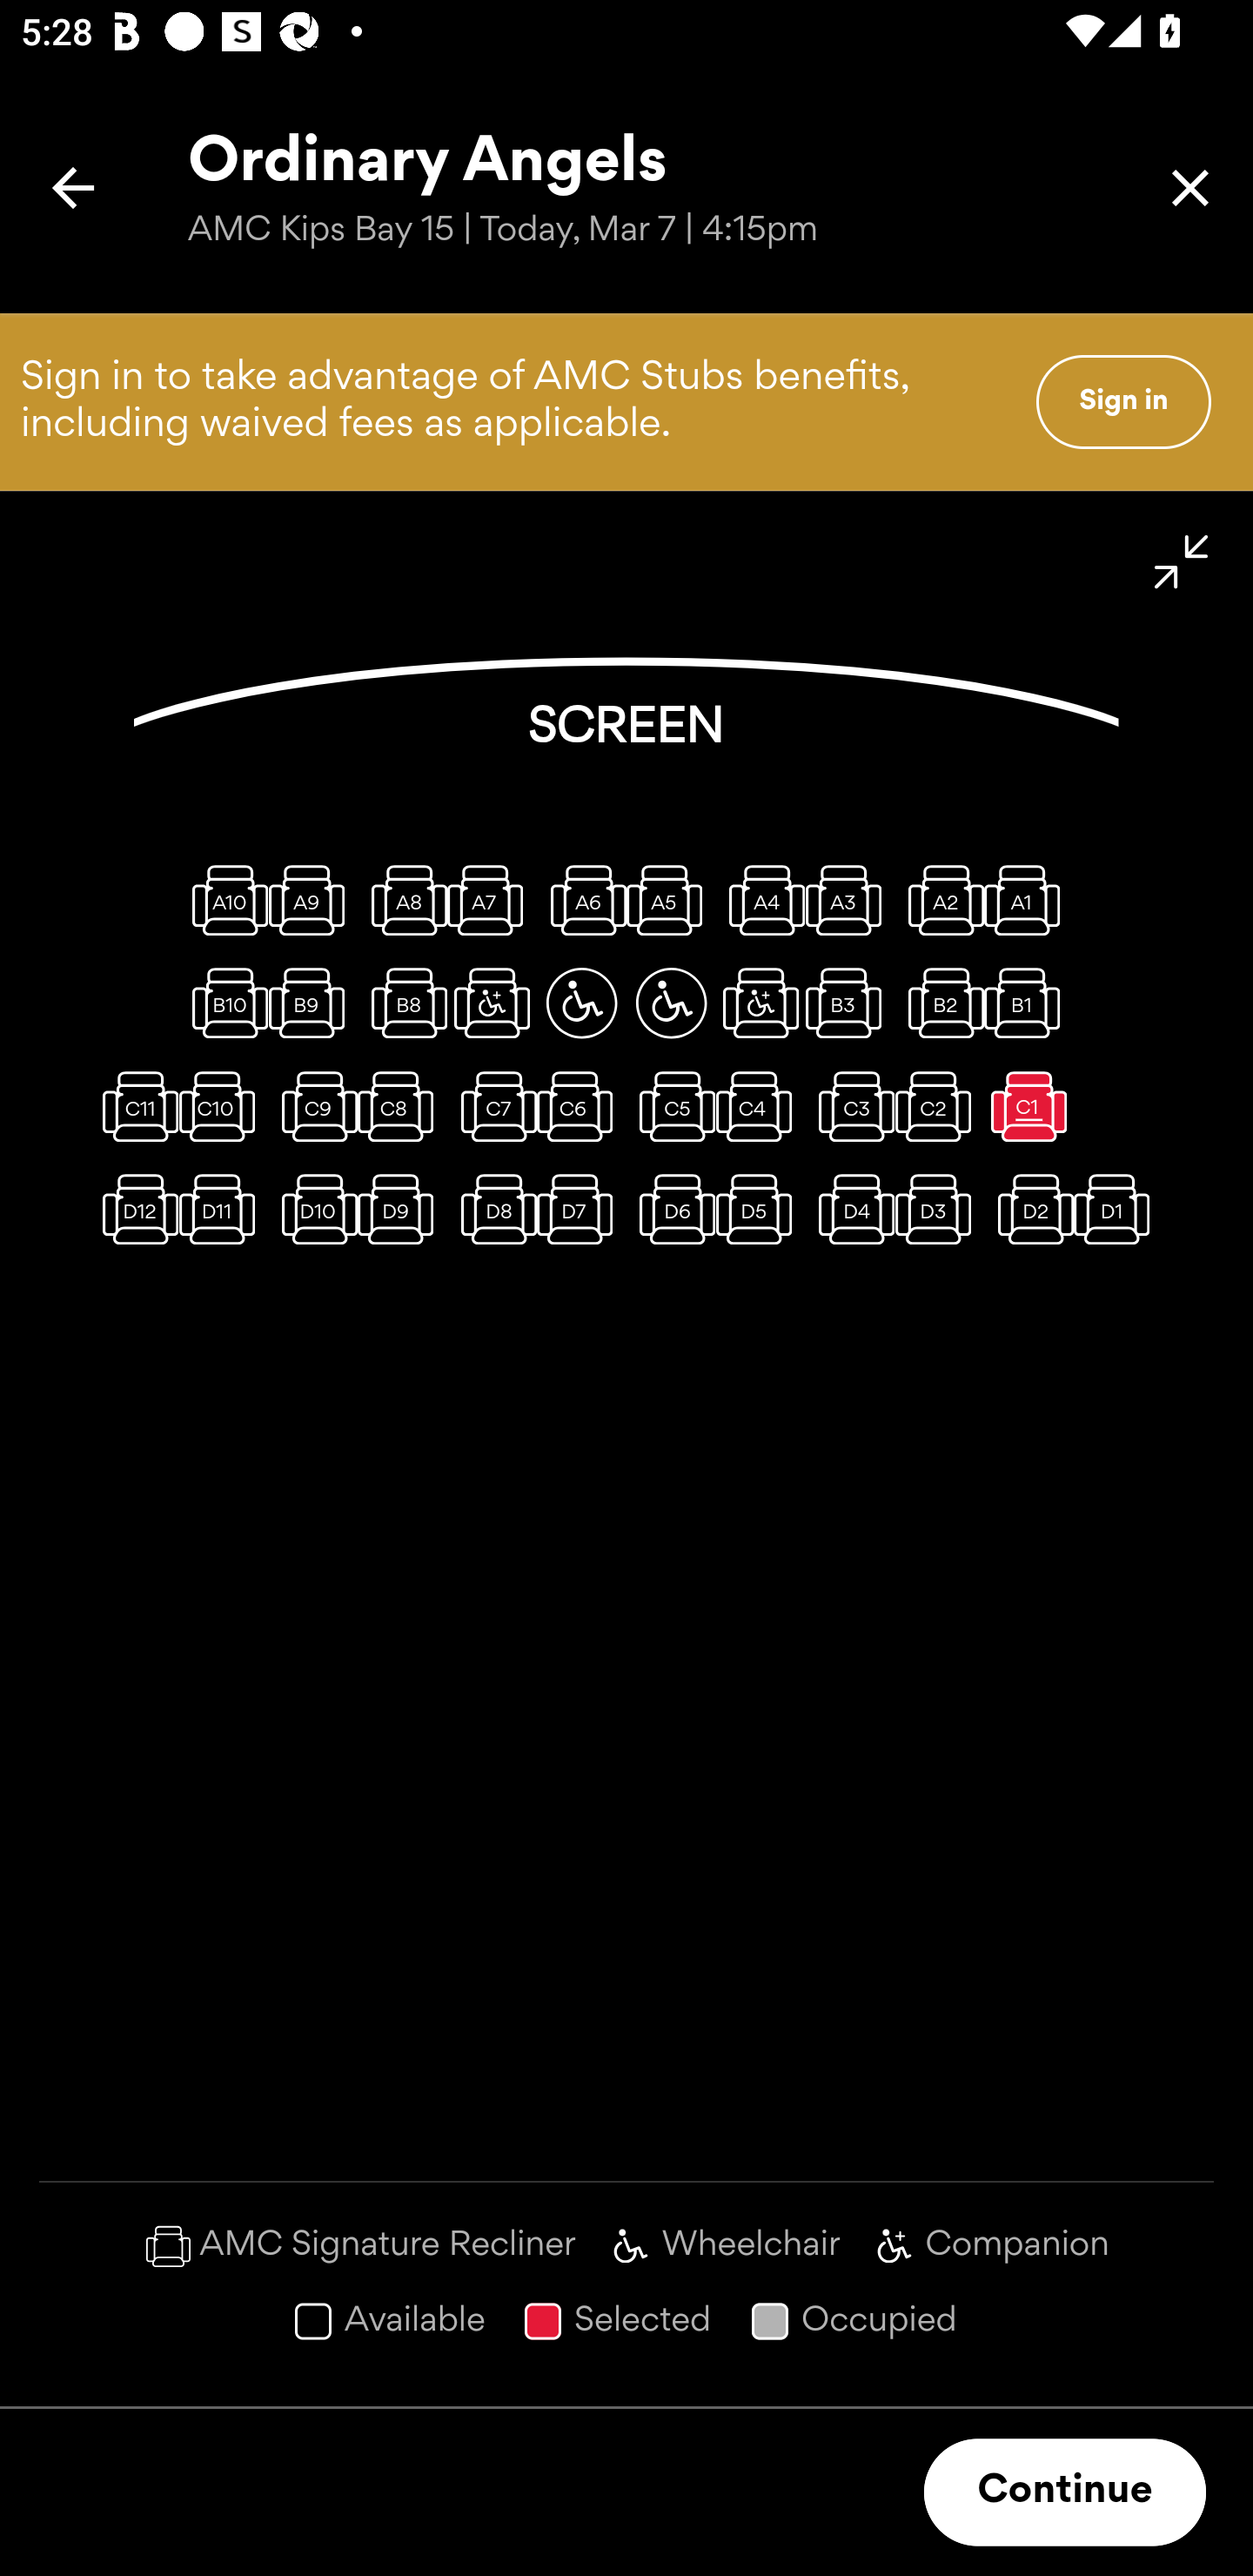 This screenshot has height=2576, width=1253. What do you see at coordinates (402, 1105) in the screenshot?
I see `C8, Regular seat, available` at bounding box center [402, 1105].